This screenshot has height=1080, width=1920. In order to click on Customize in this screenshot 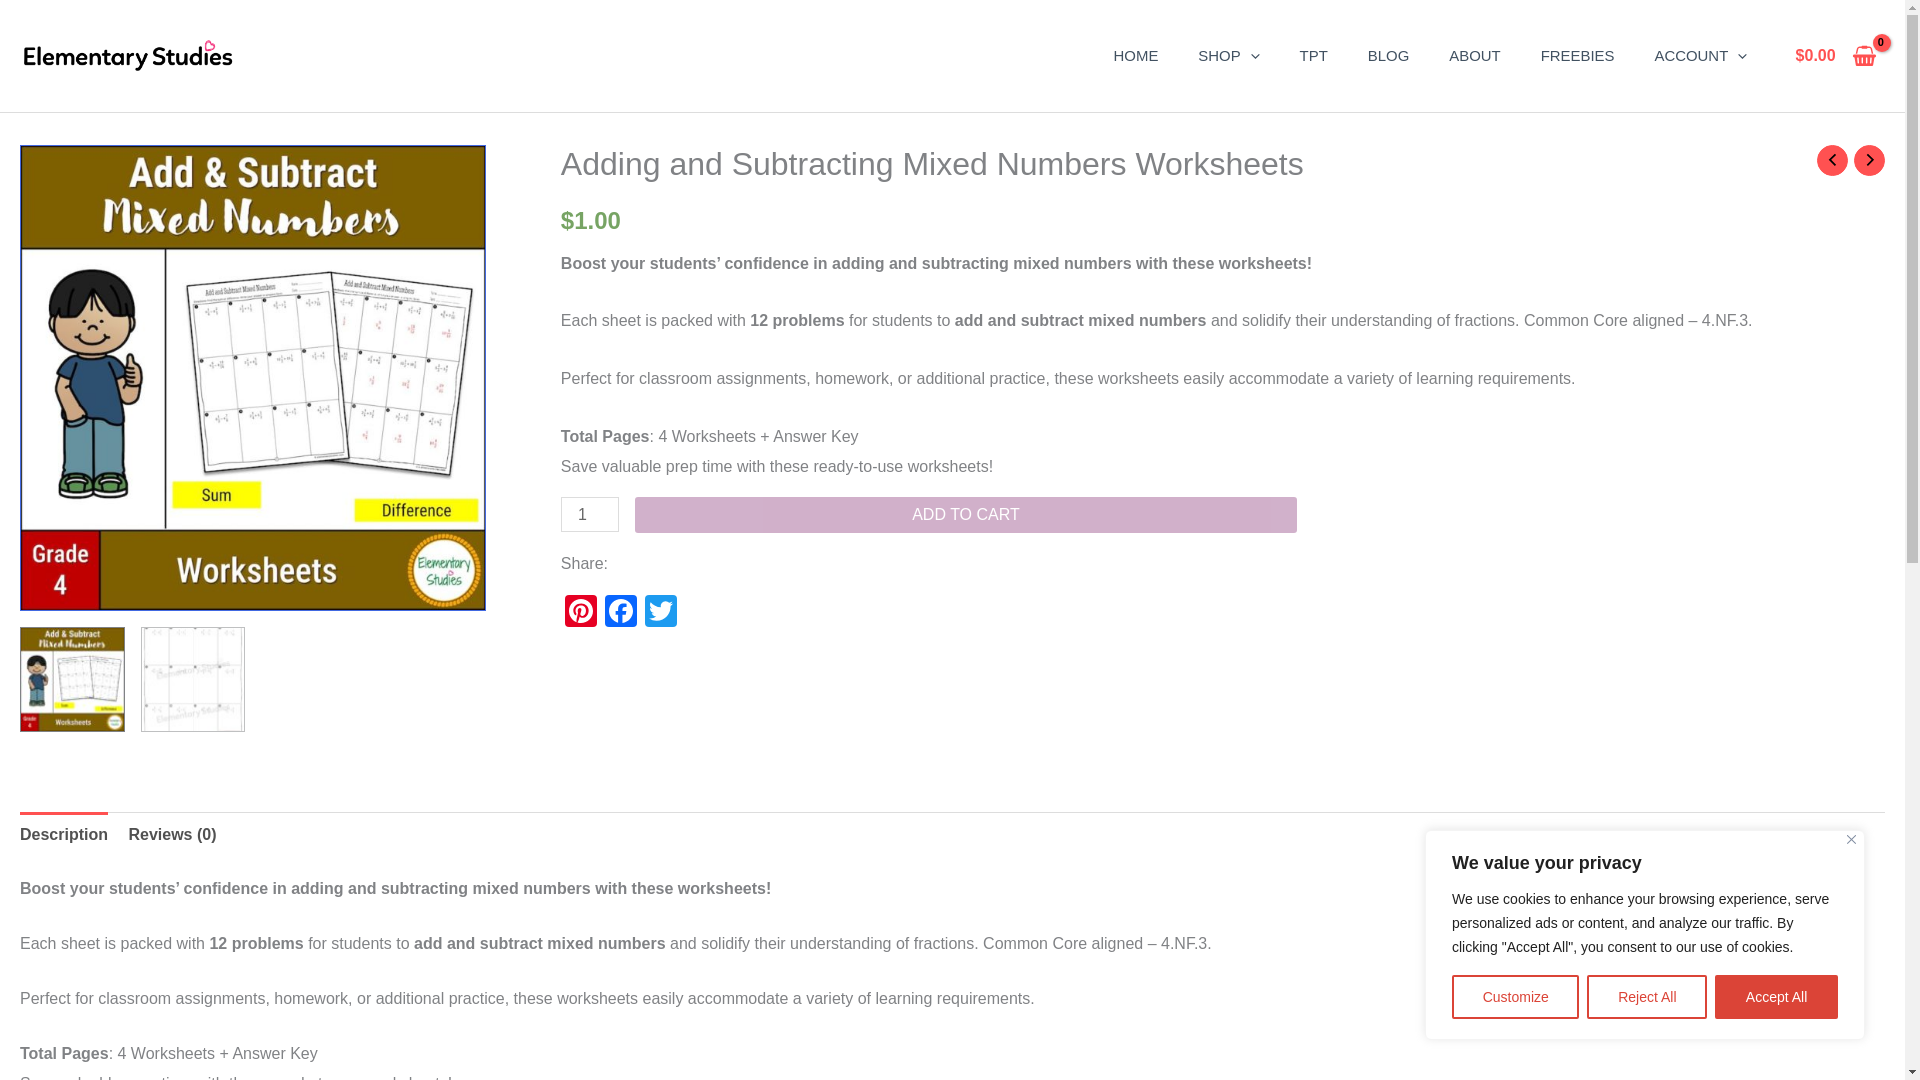, I will do `click(1514, 997)`.